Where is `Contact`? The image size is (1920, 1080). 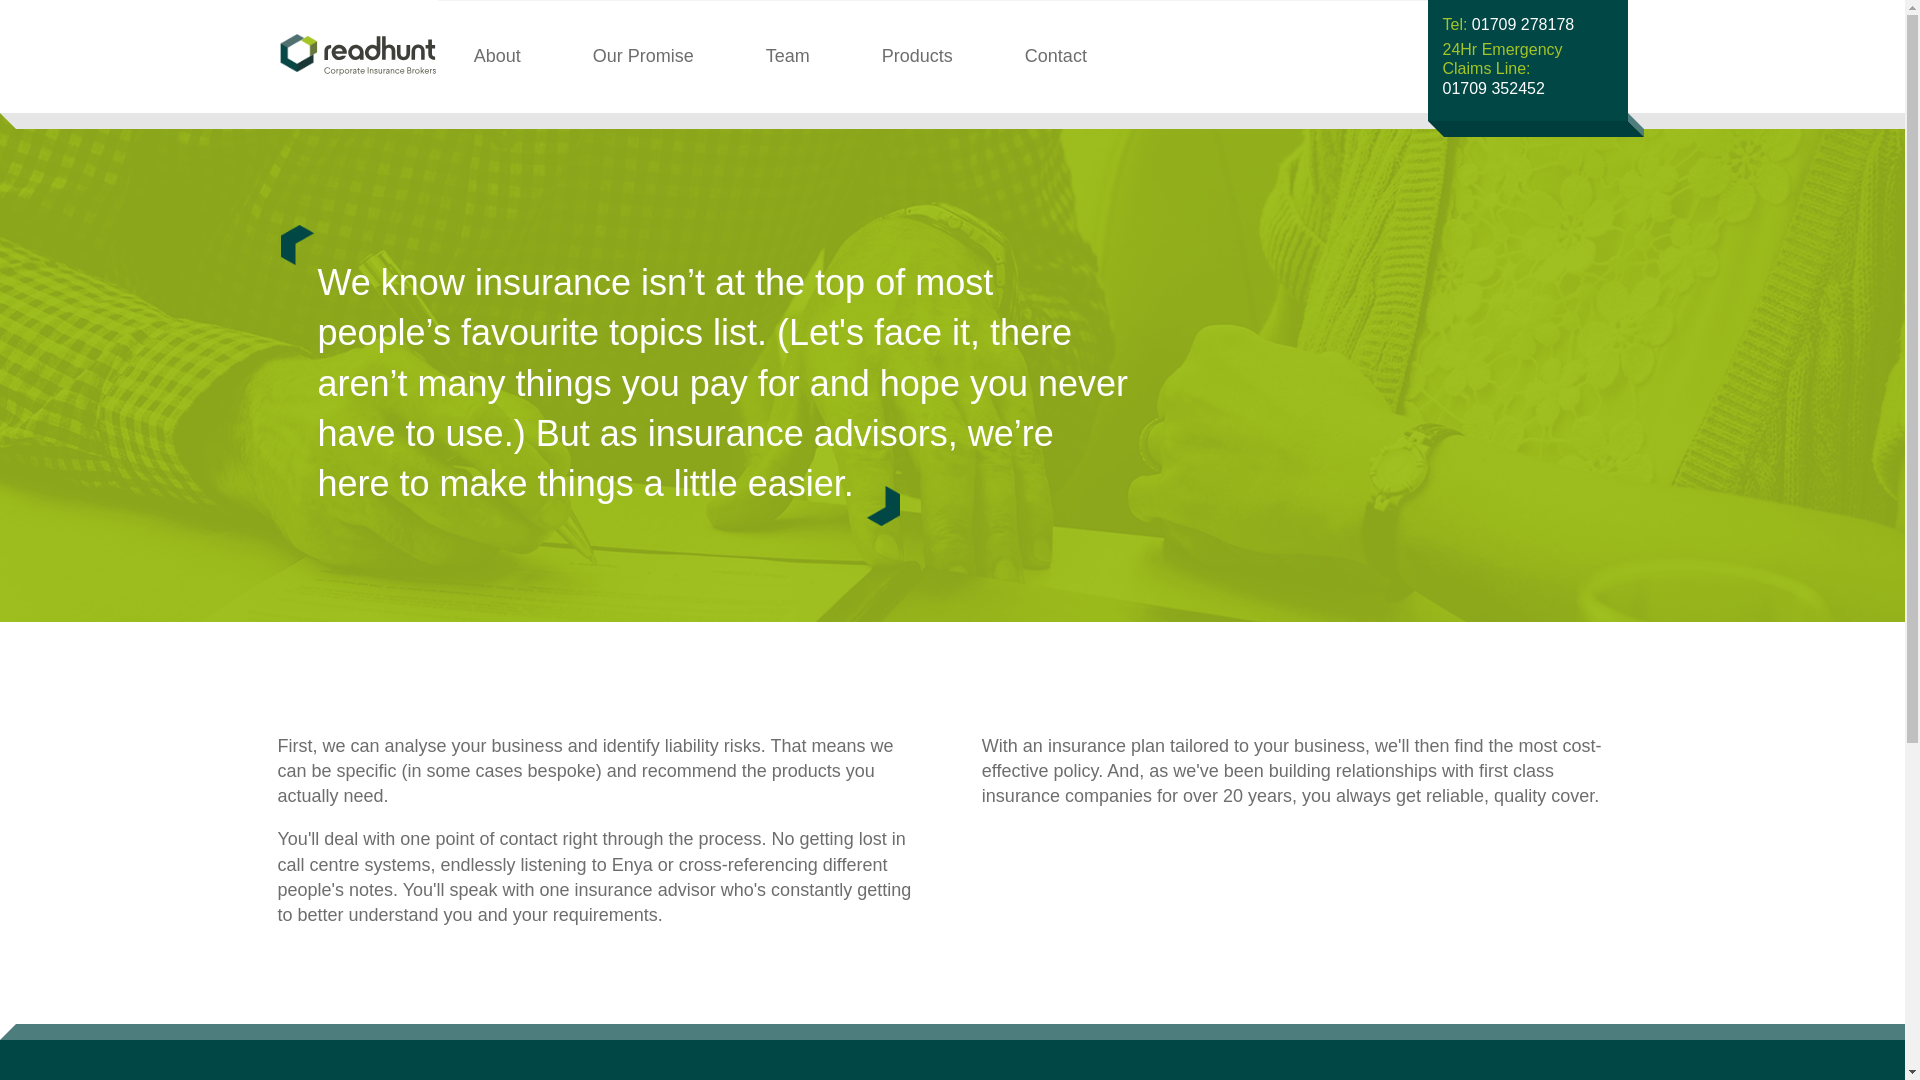
Contact is located at coordinates (496, 57).